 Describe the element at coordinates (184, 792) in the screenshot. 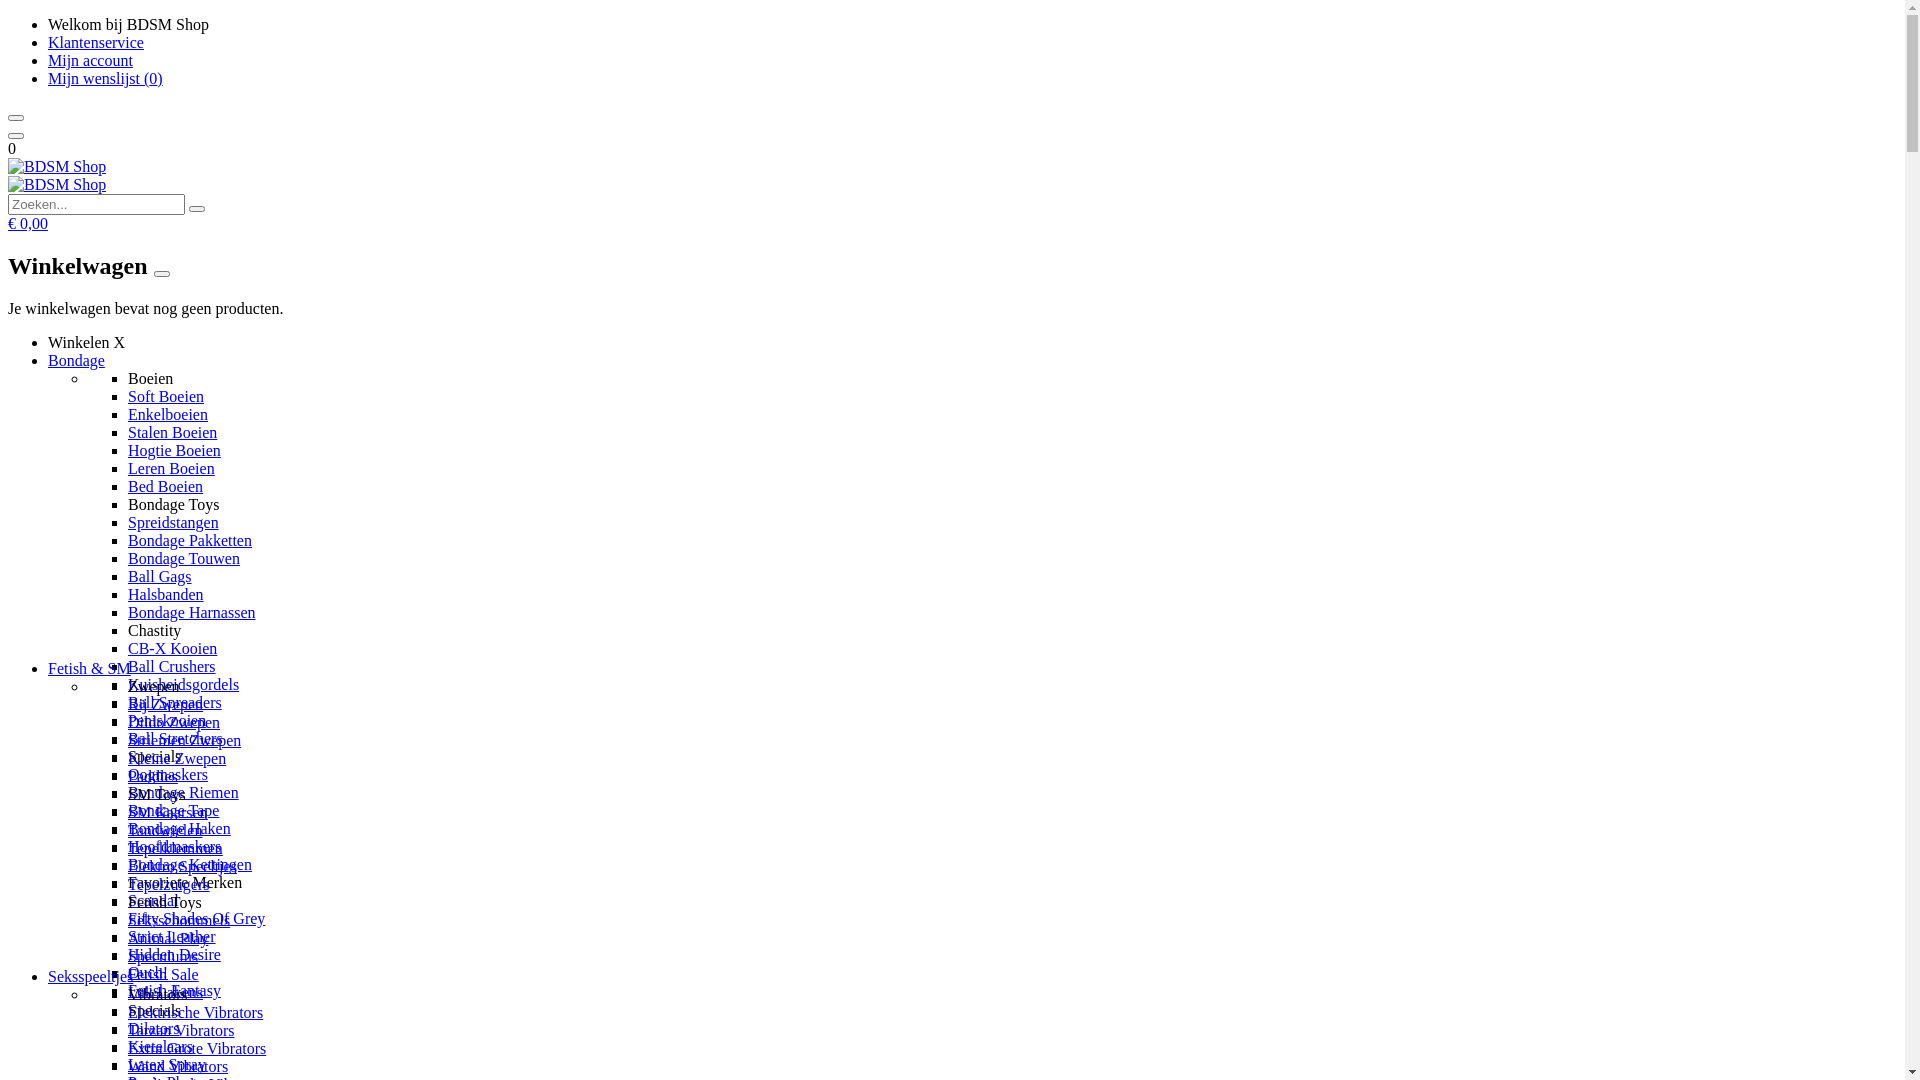

I see `Bondage Riemen` at that location.